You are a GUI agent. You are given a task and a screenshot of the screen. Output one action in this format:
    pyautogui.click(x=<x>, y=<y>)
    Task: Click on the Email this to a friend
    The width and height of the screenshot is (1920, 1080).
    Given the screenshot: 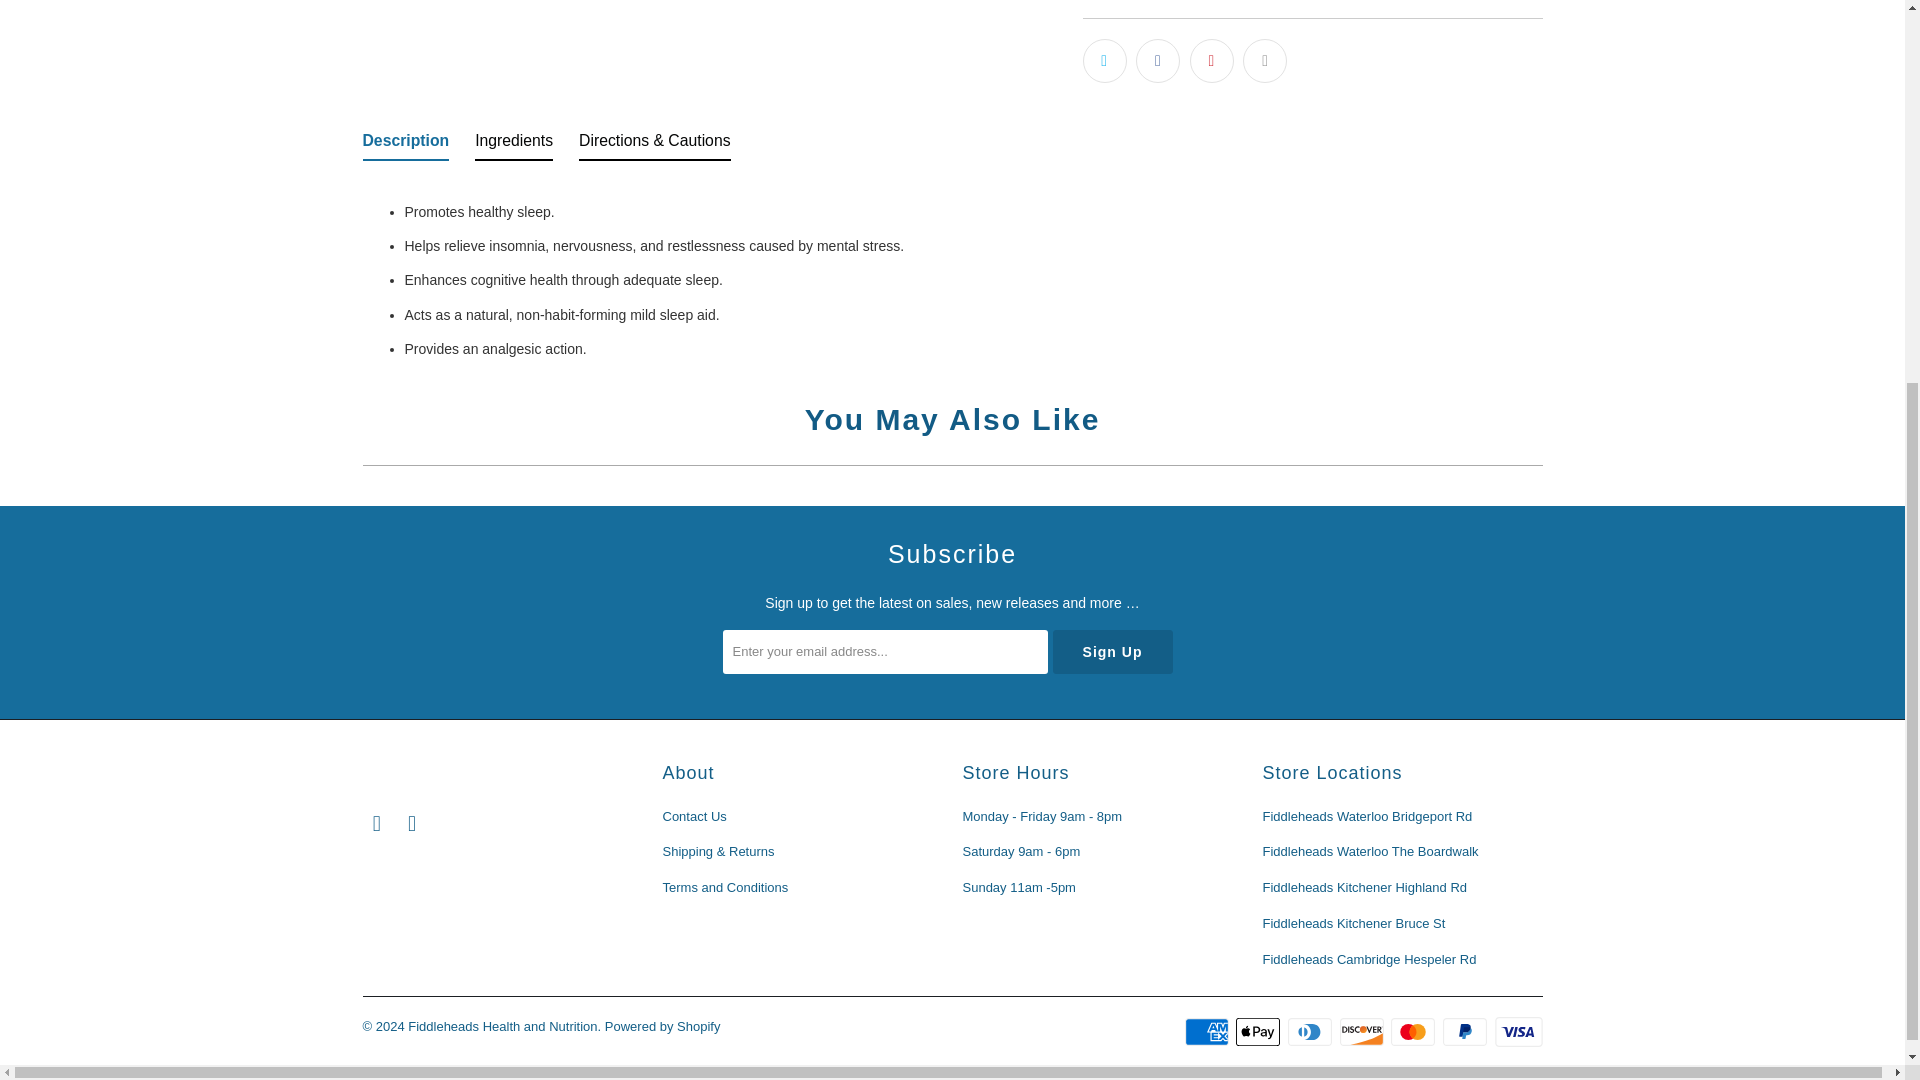 What is the action you would take?
    pyautogui.click(x=1264, y=60)
    